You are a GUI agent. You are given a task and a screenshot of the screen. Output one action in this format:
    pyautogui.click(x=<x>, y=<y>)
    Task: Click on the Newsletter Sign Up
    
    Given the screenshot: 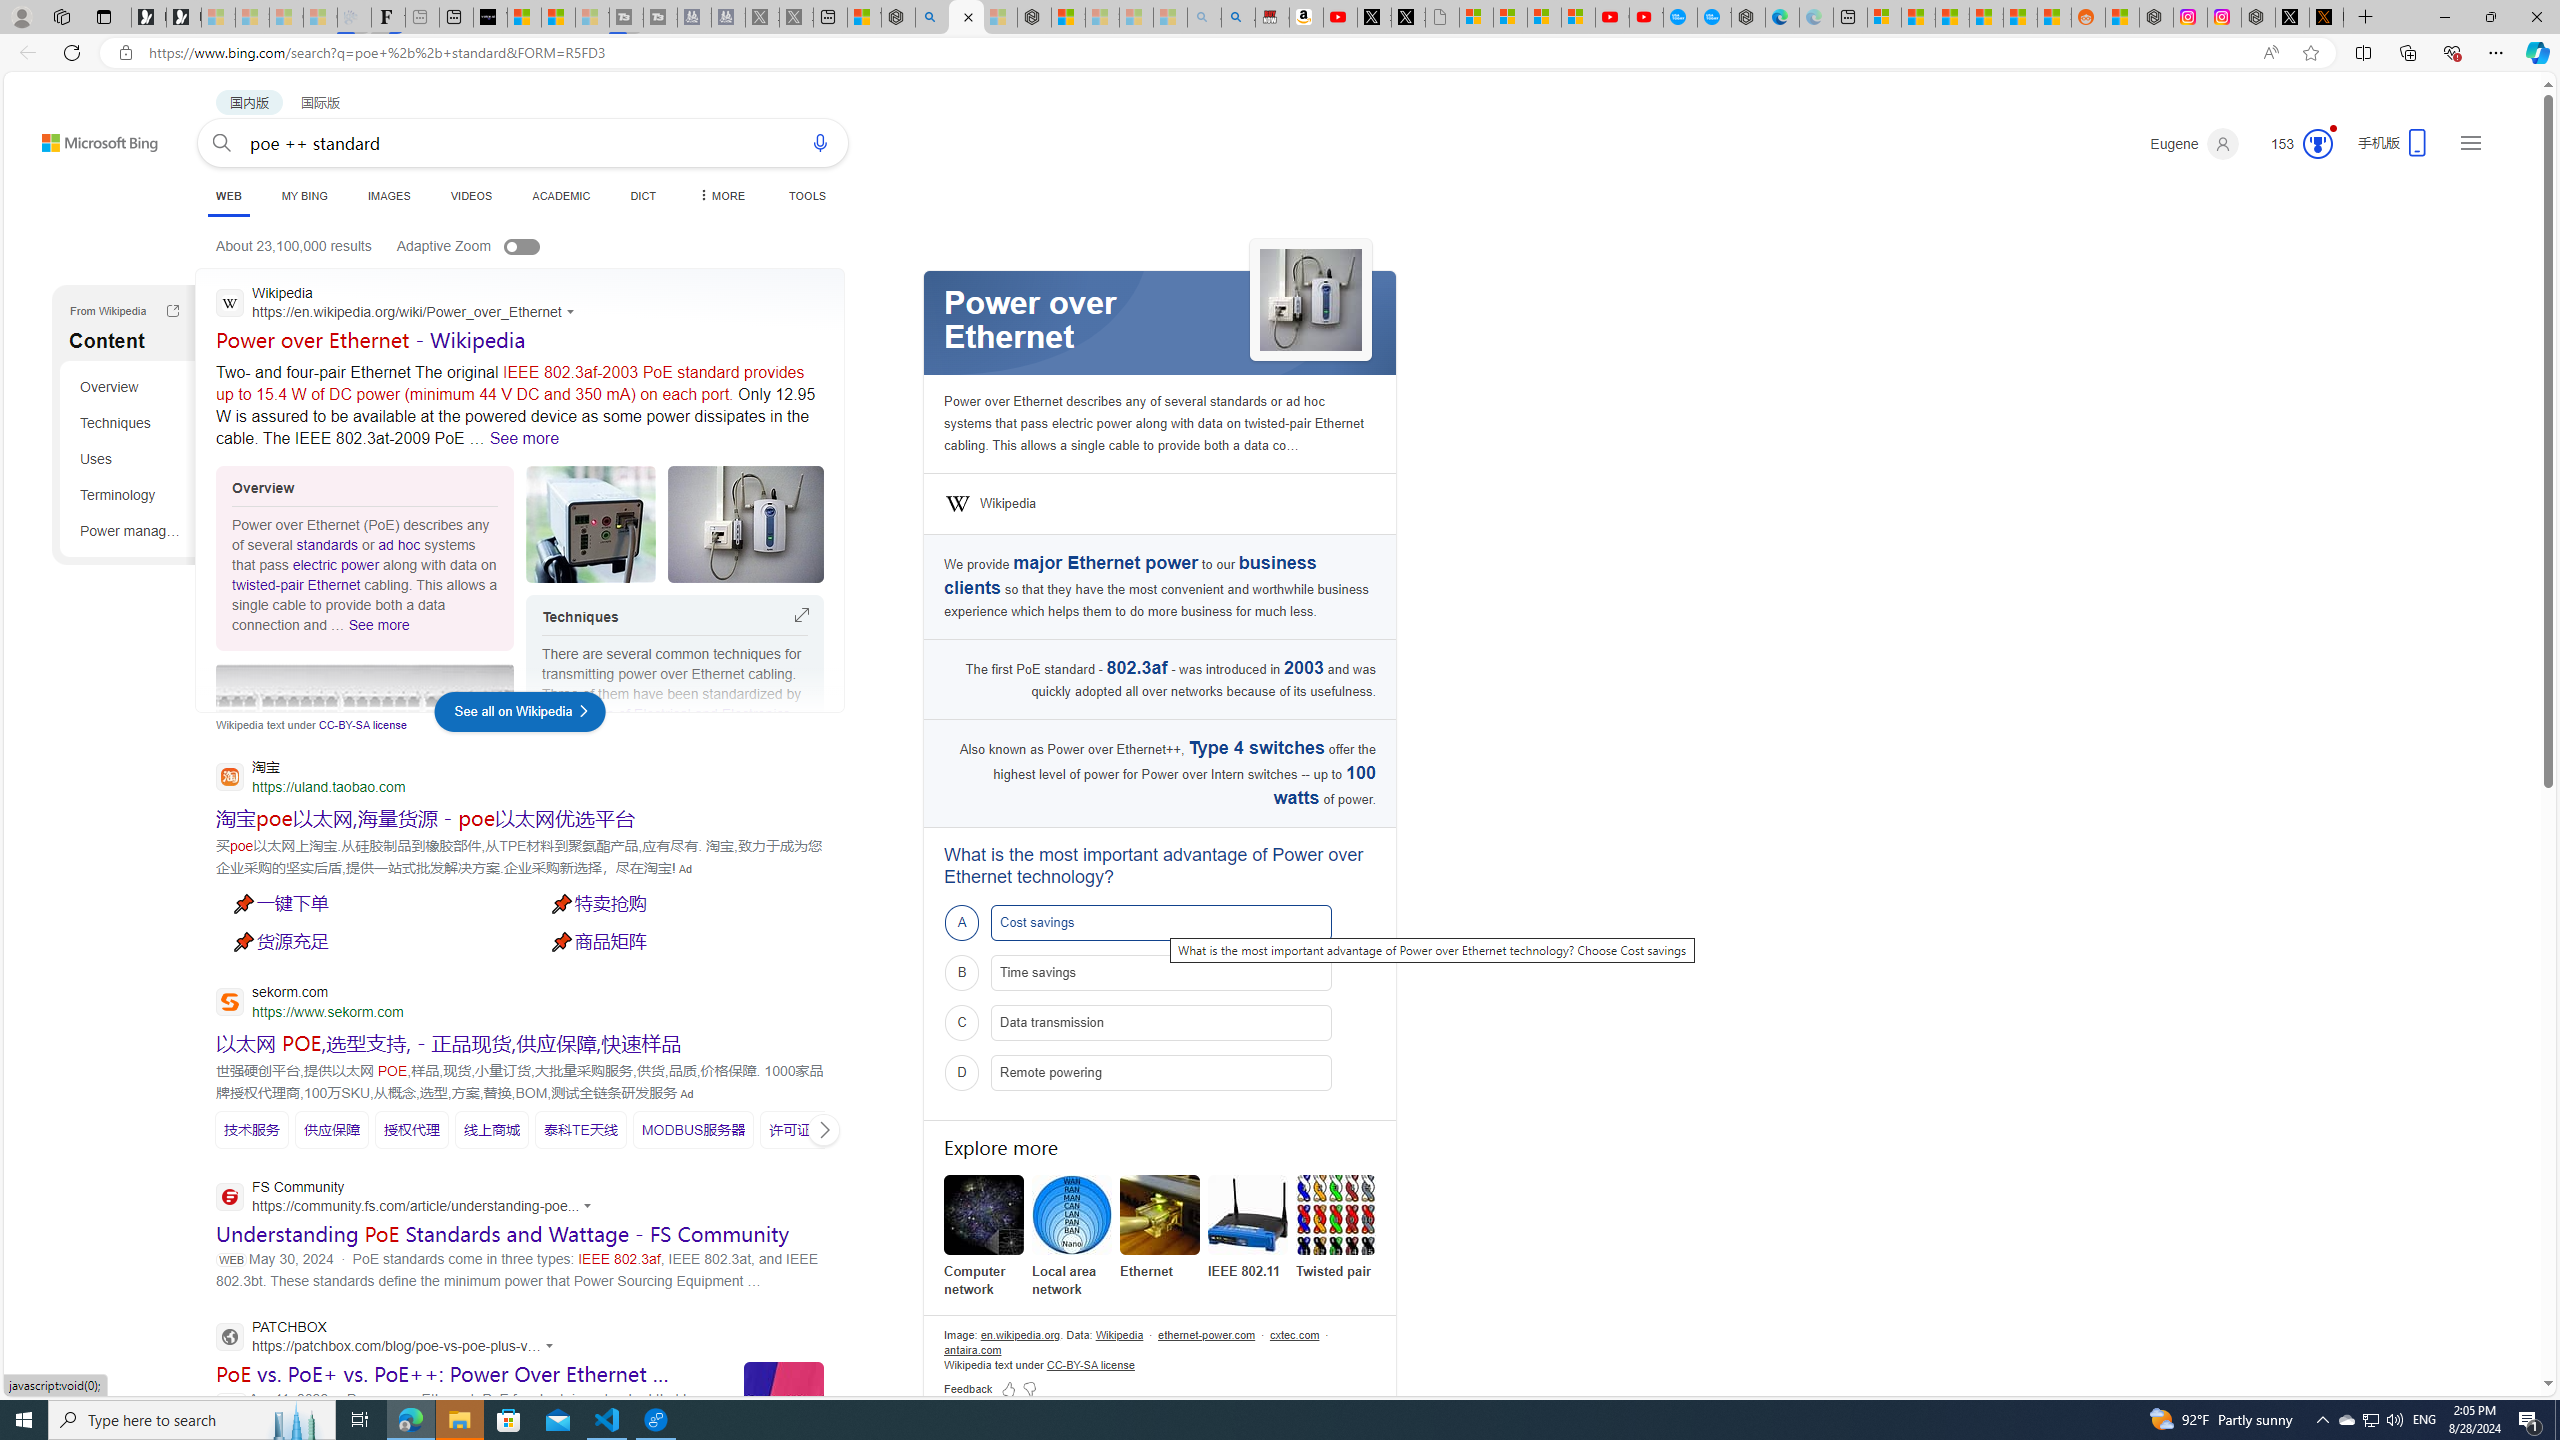 What is the action you would take?
    pyautogui.click(x=184, y=17)
    